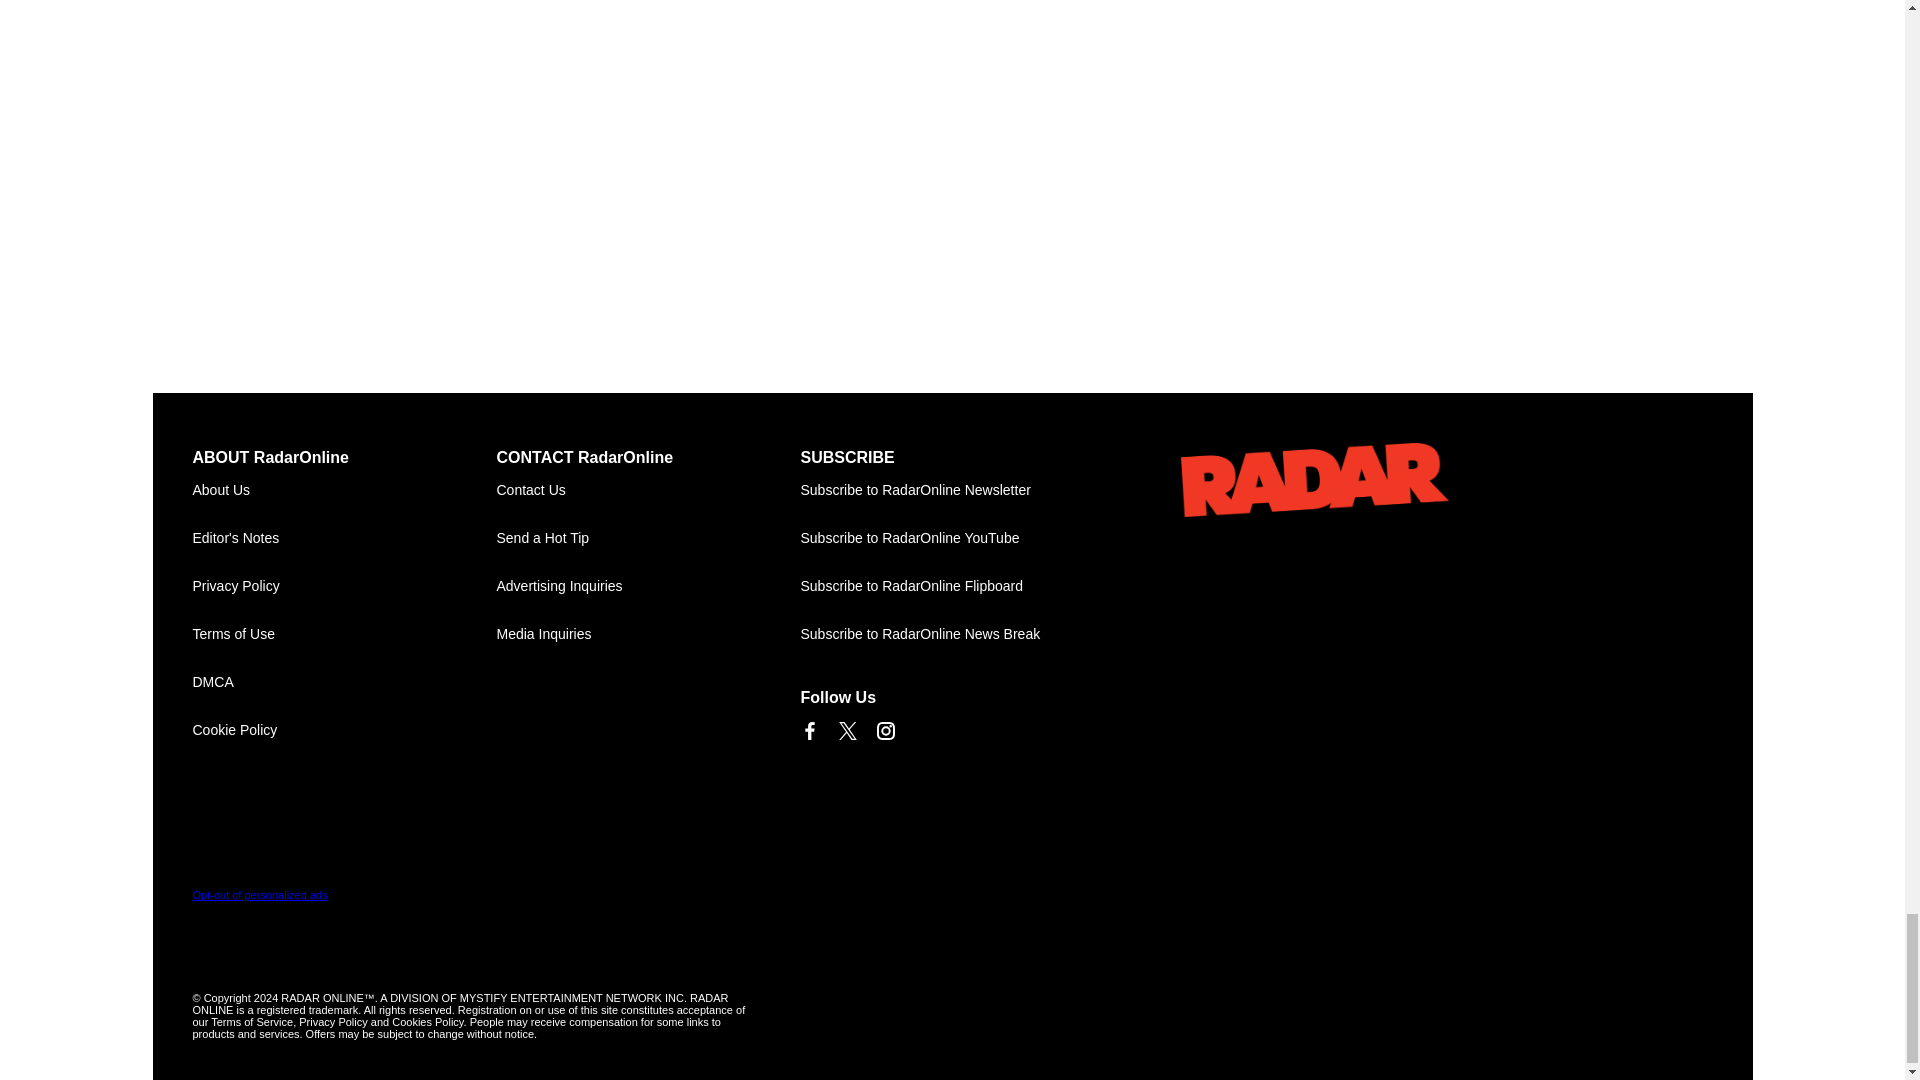 This screenshot has width=1920, height=1080. I want to click on Link to Facebook, so click(808, 730).